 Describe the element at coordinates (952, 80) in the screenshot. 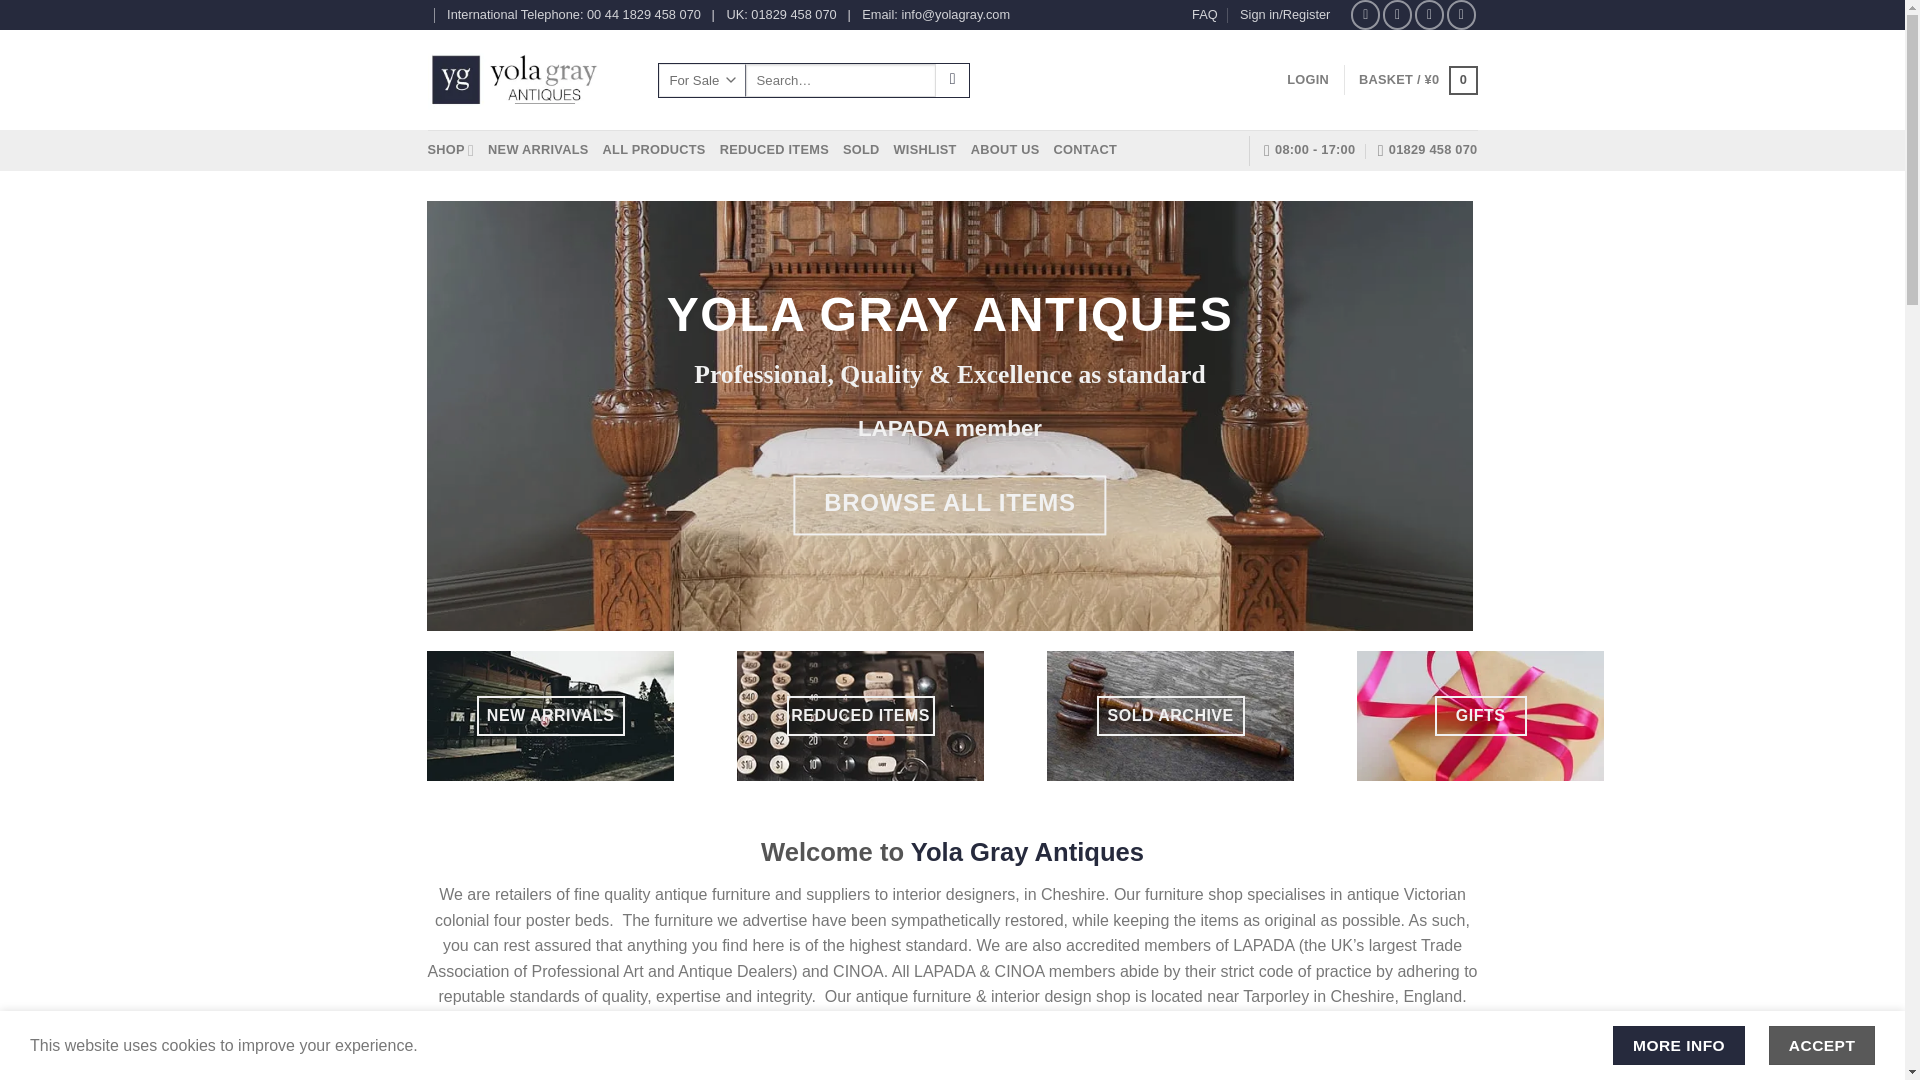

I see `Search` at that location.